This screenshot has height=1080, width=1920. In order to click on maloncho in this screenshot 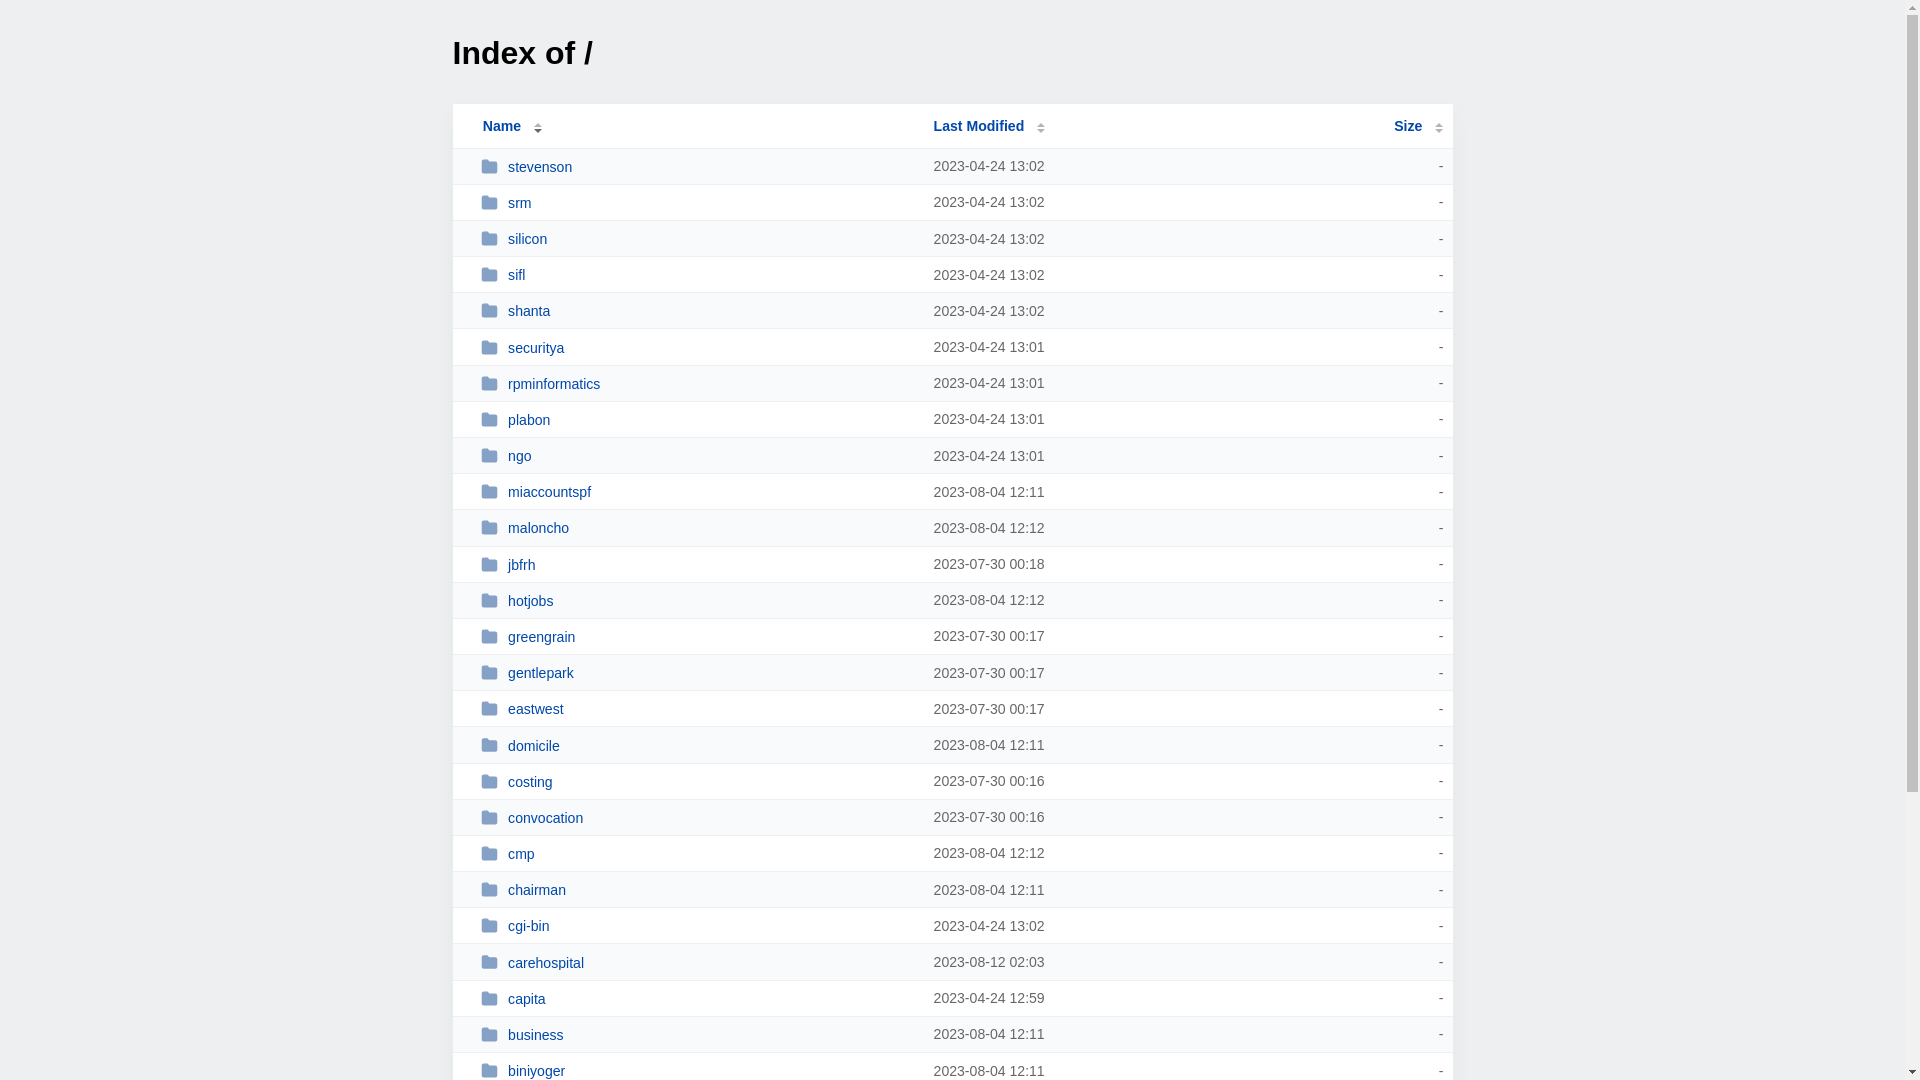, I will do `click(698, 528)`.